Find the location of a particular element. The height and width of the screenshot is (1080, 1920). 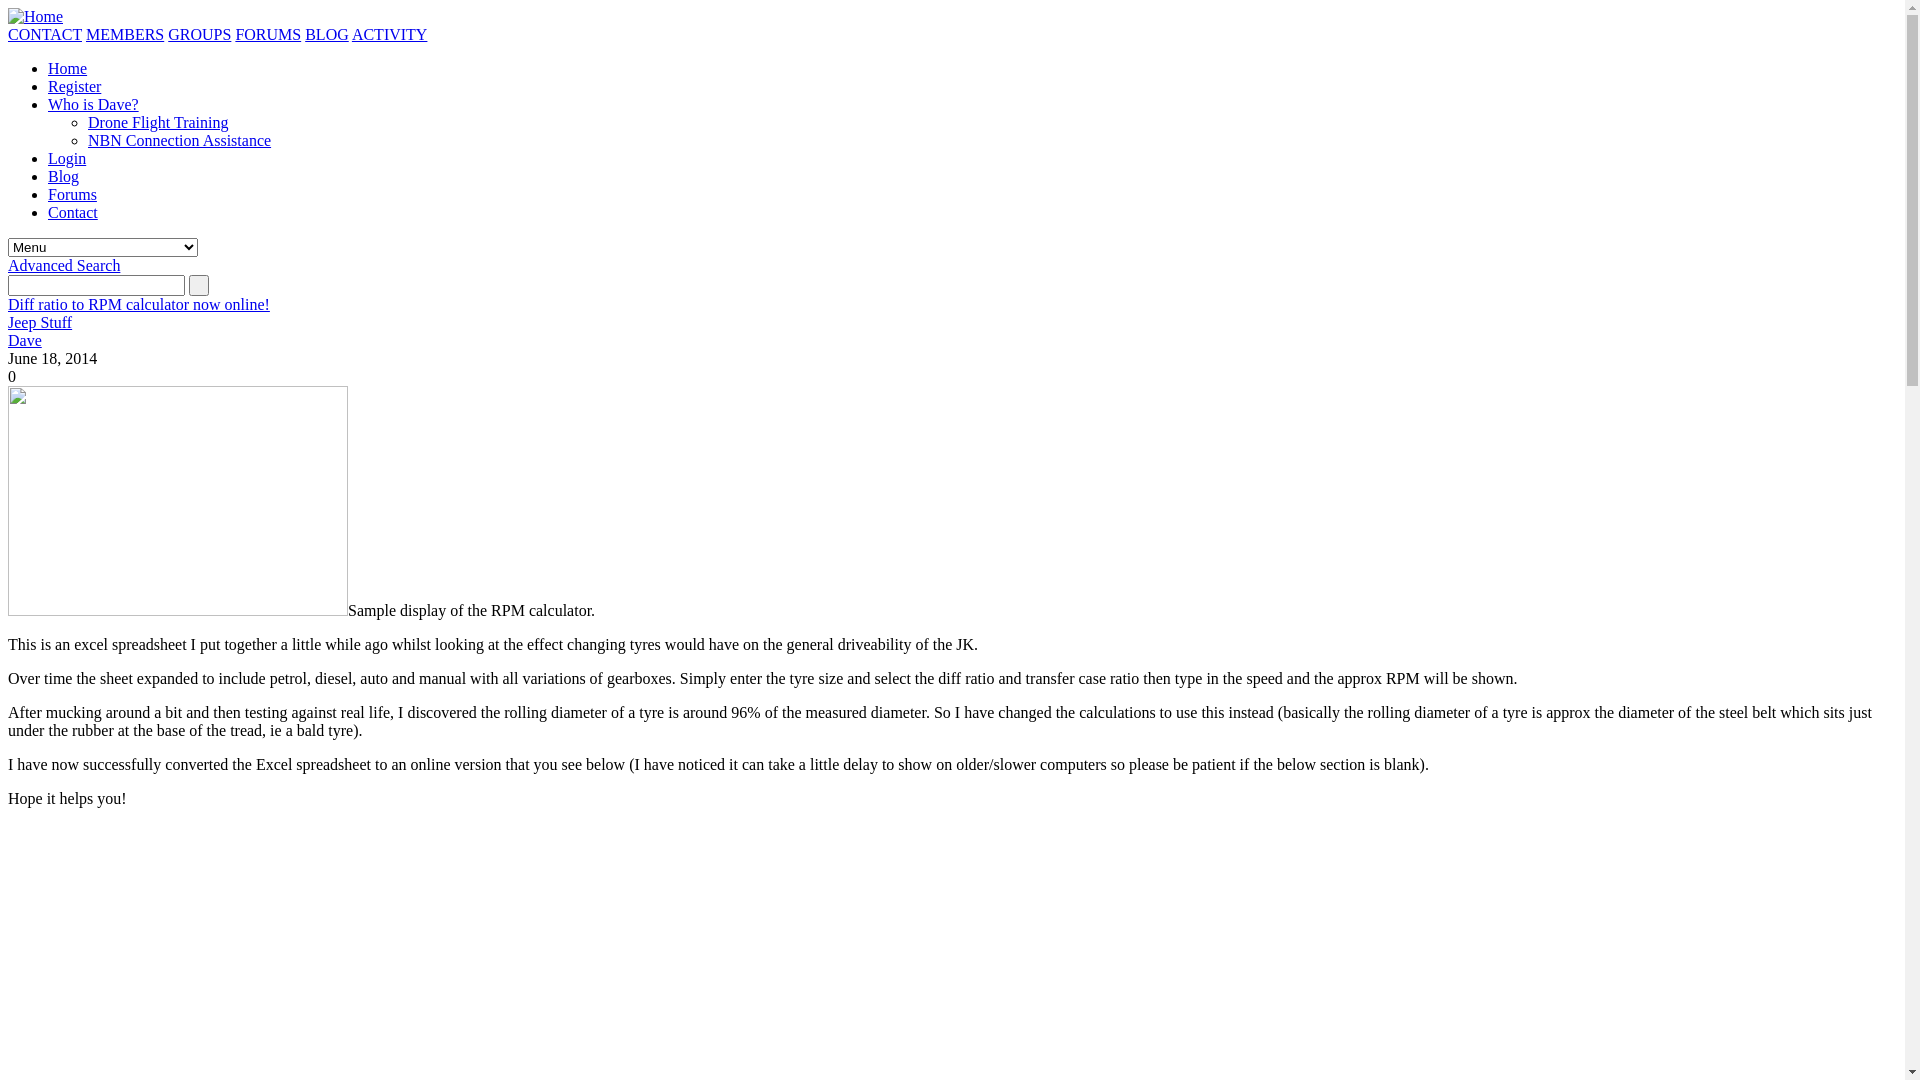

MEMBERS is located at coordinates (125, 34).